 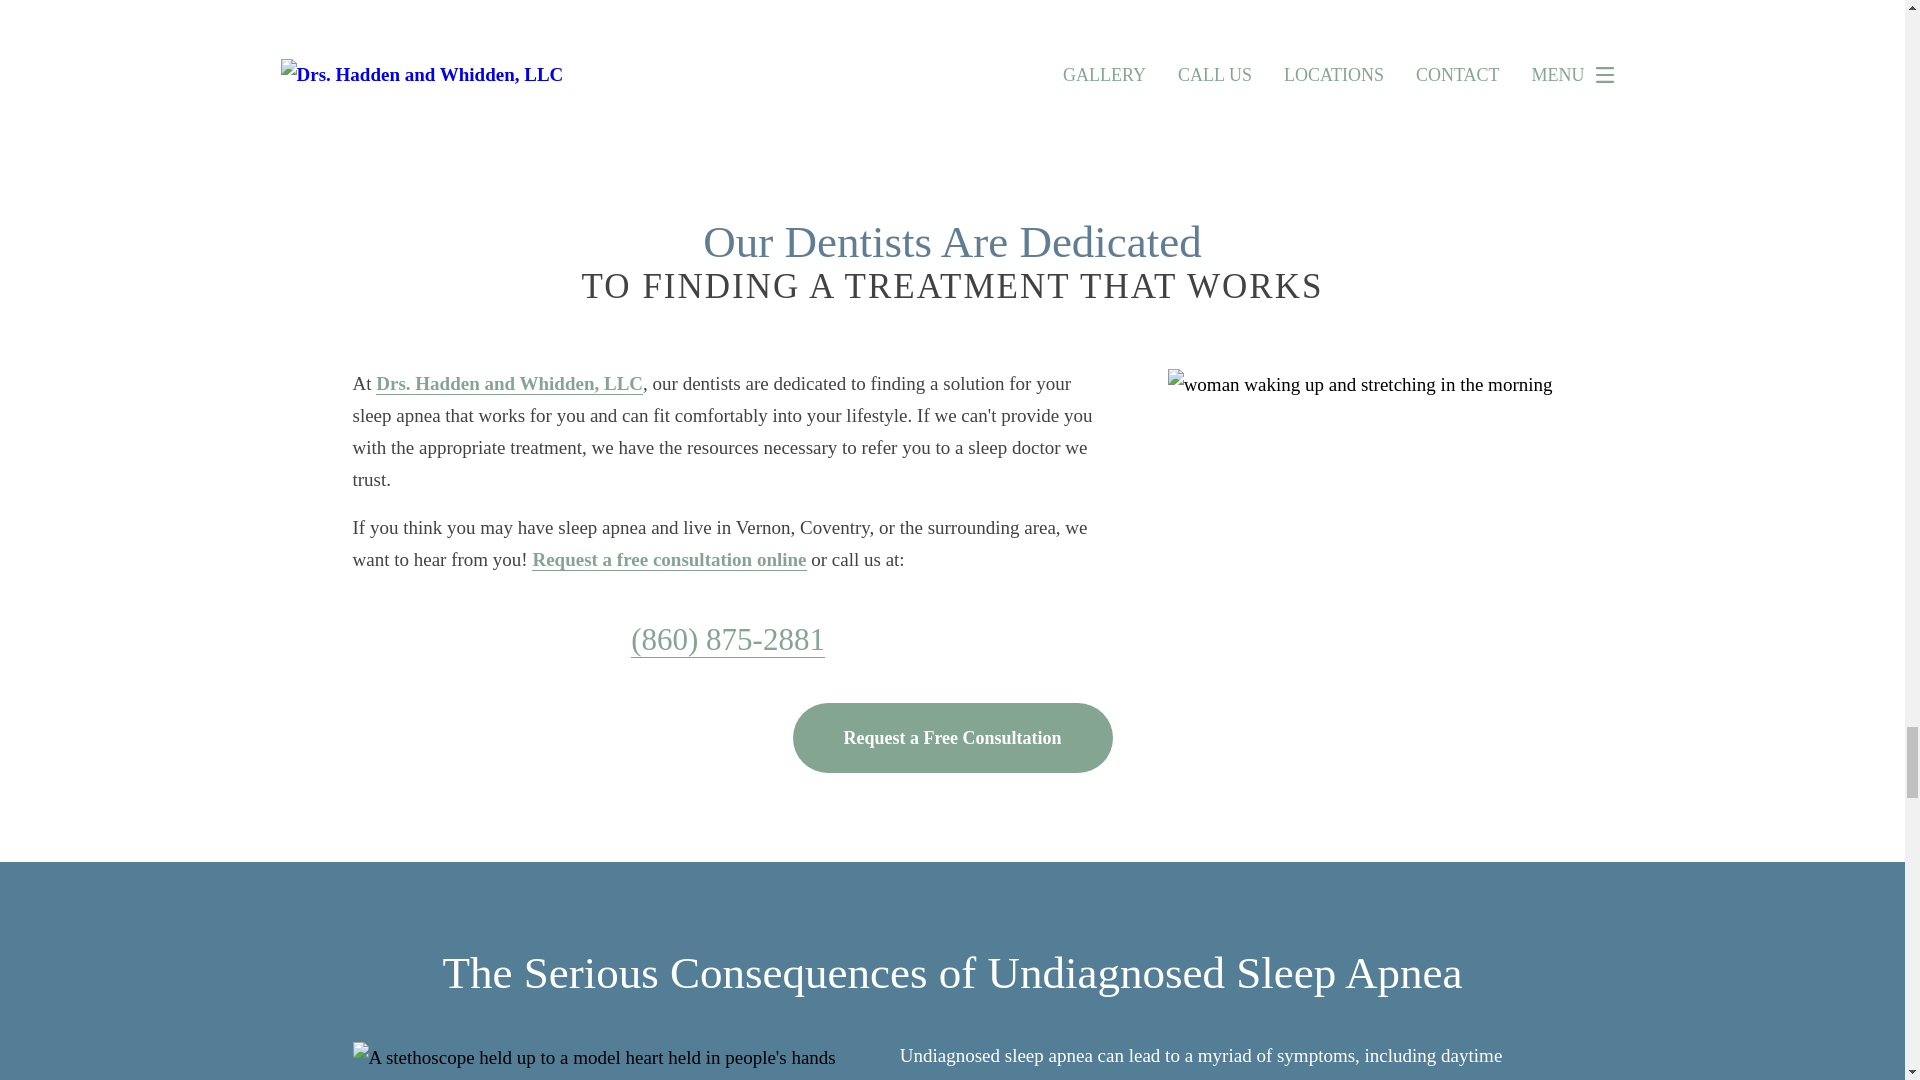 I want to click on Request a Free Consultation, so click(x=951, y=738).